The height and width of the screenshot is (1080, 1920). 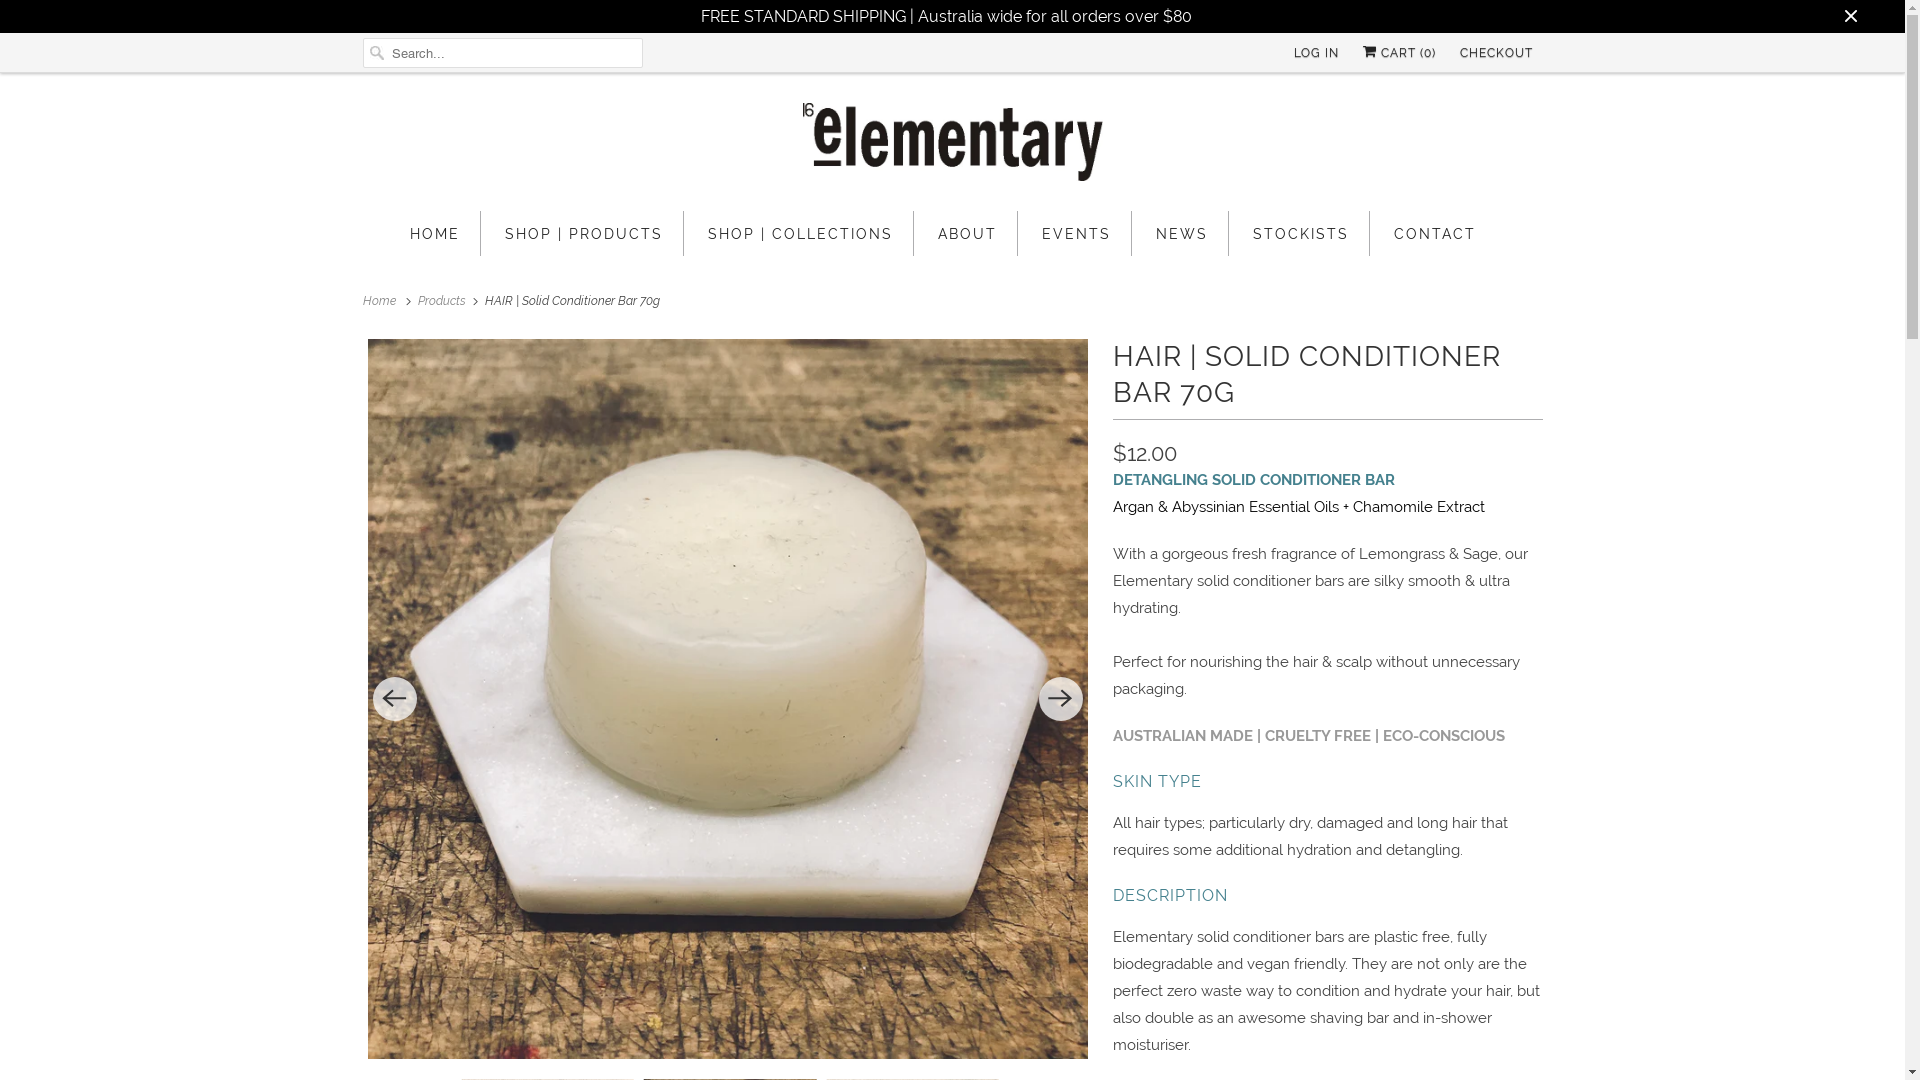 What do you see at coordinates (1496, 53) in the screenshot?
I see `CHECKOUT` at bounding box center [1496, 53].